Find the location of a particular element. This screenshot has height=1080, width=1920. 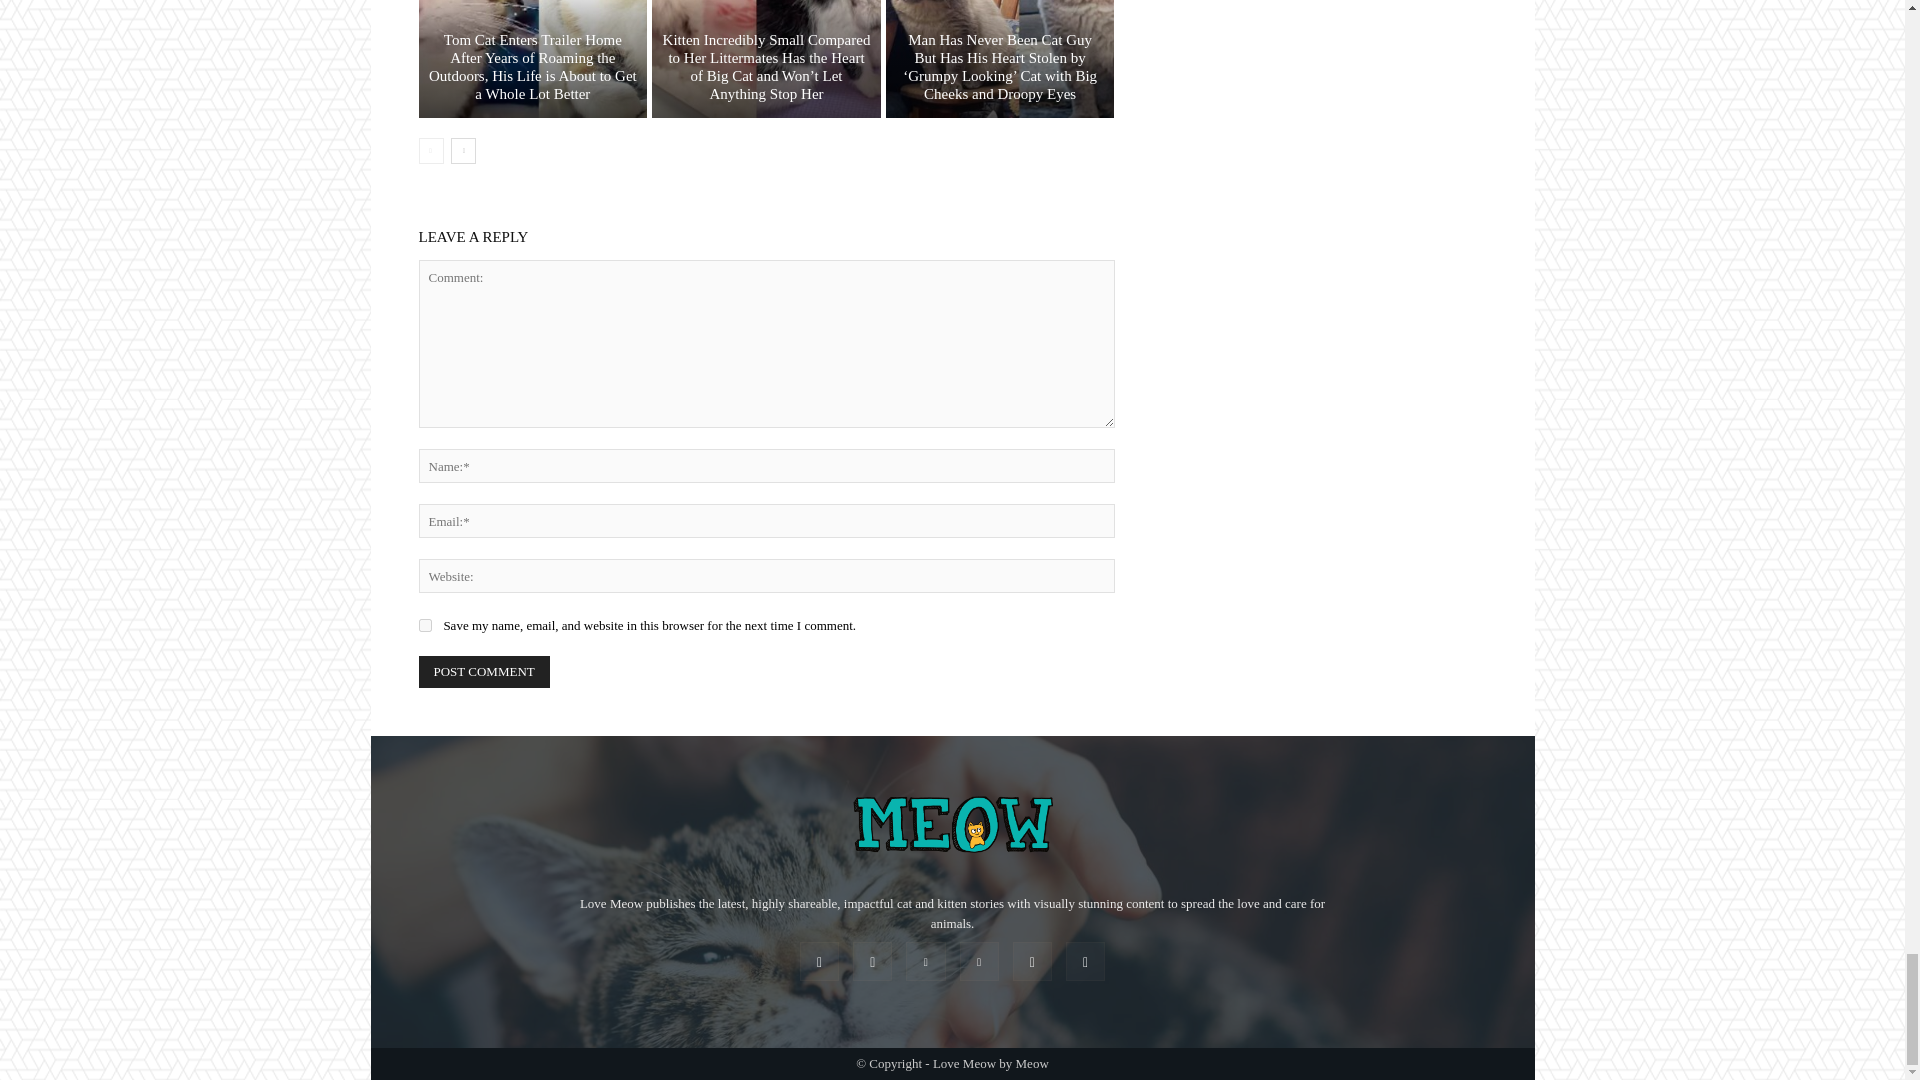

Post Comment is located at coordinates (484, 671).